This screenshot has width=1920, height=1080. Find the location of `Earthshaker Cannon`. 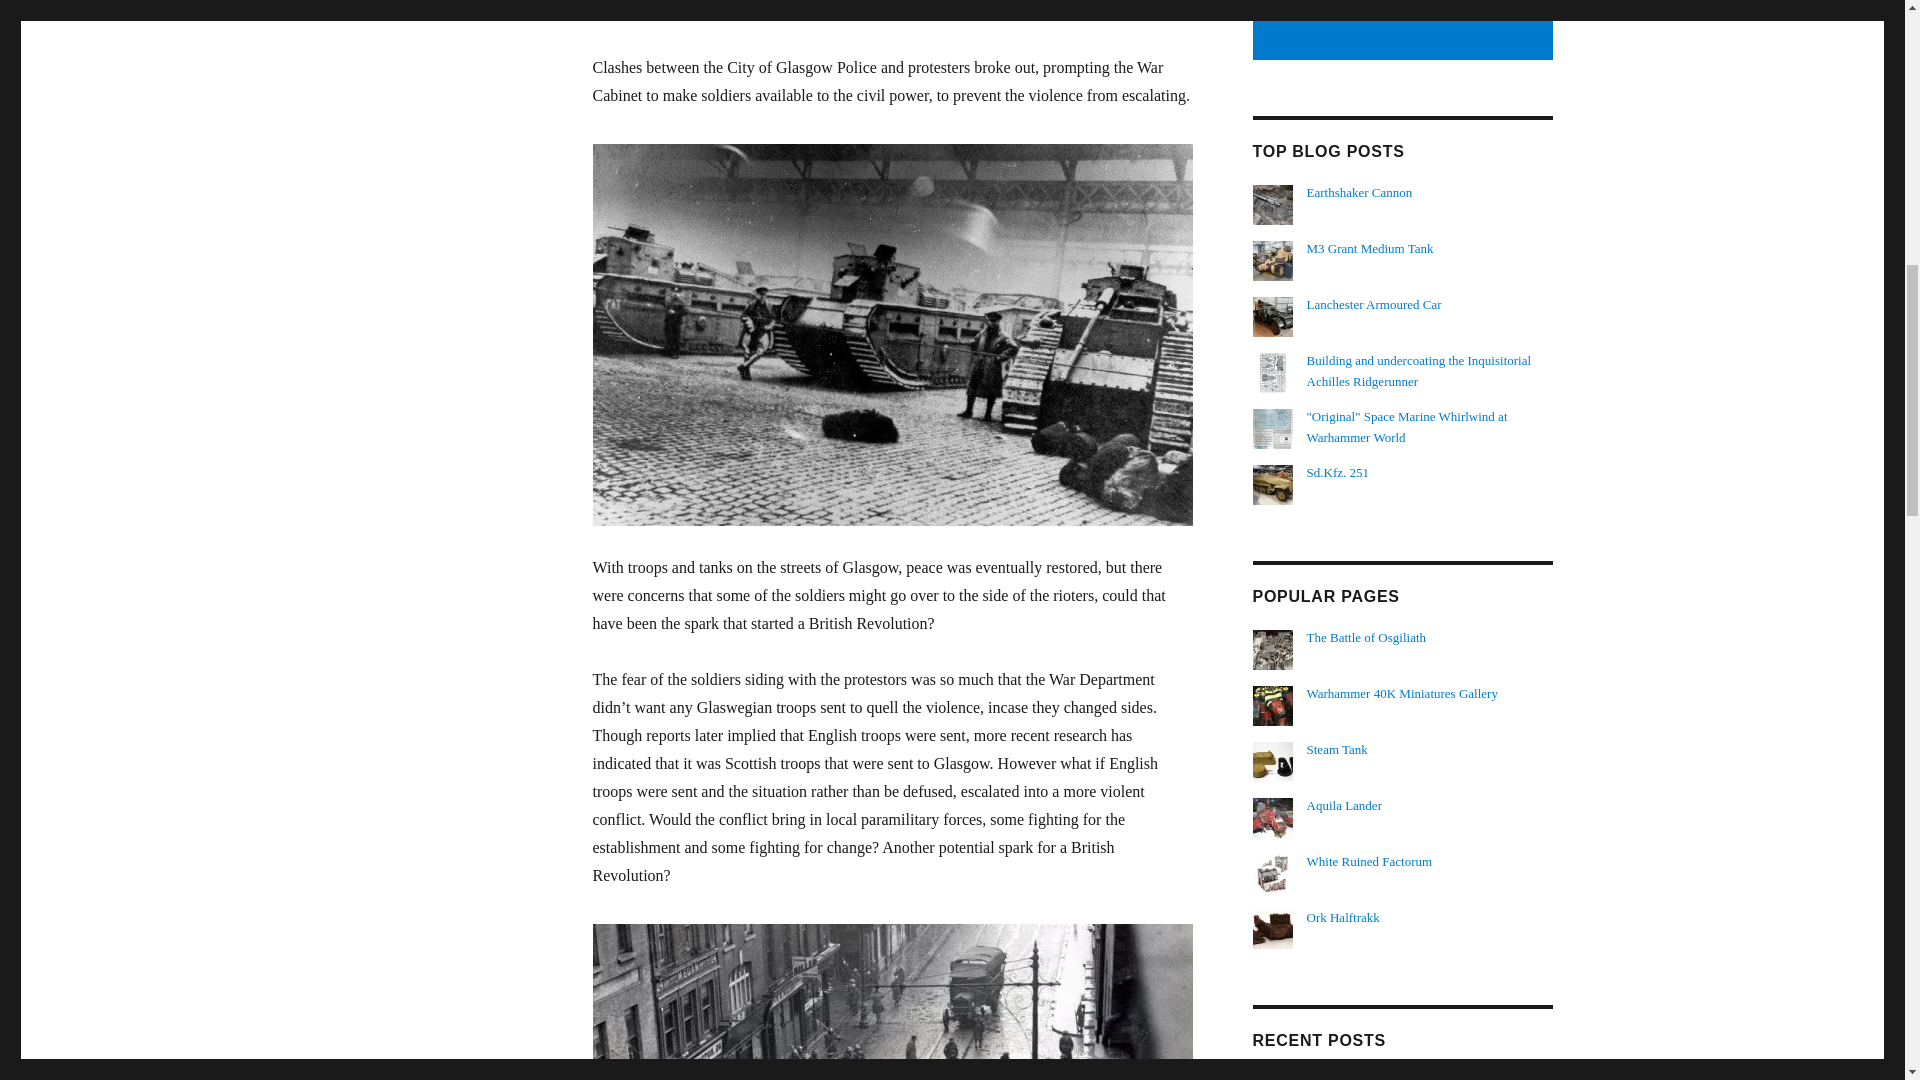

Earthshaker Cannon is located at coordinates (1360, 192).